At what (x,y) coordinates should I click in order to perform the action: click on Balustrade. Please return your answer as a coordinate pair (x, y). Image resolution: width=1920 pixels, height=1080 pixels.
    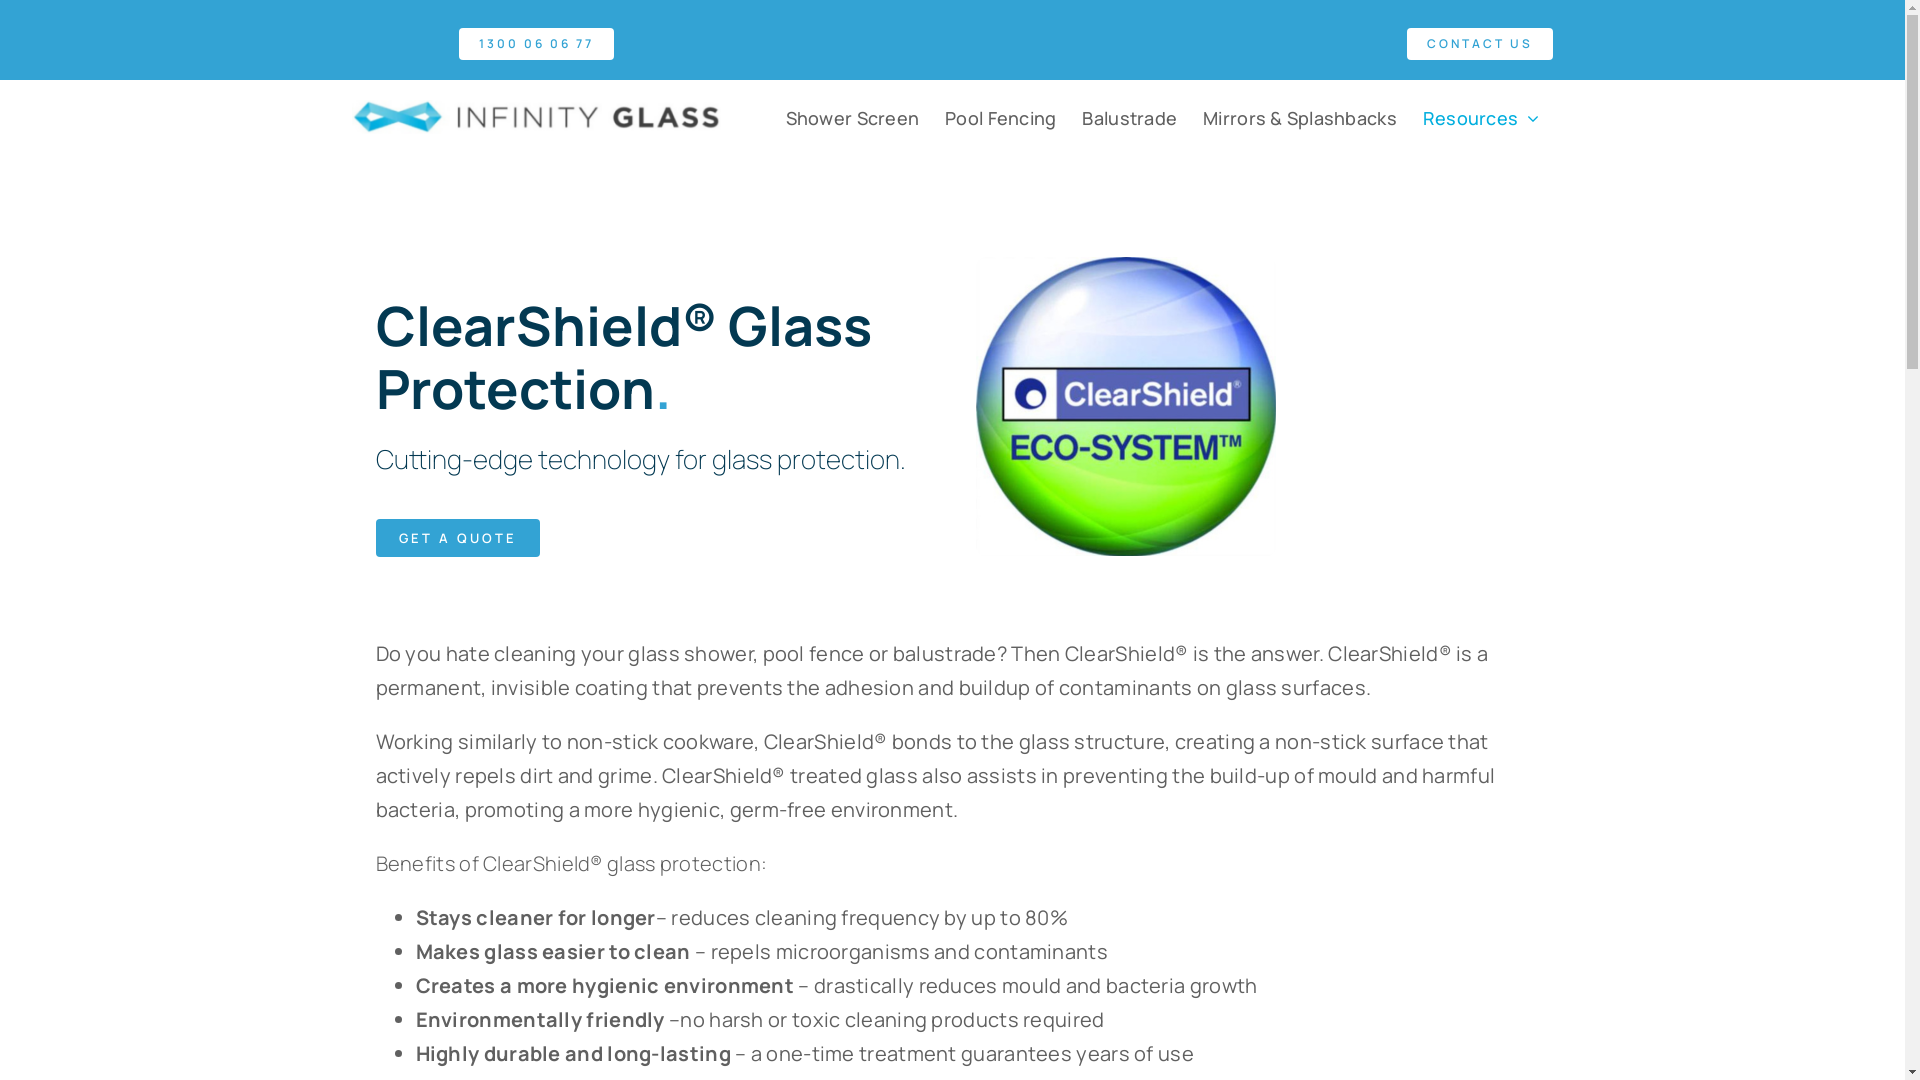
    Looking at the image, I should click on (1130, 117).